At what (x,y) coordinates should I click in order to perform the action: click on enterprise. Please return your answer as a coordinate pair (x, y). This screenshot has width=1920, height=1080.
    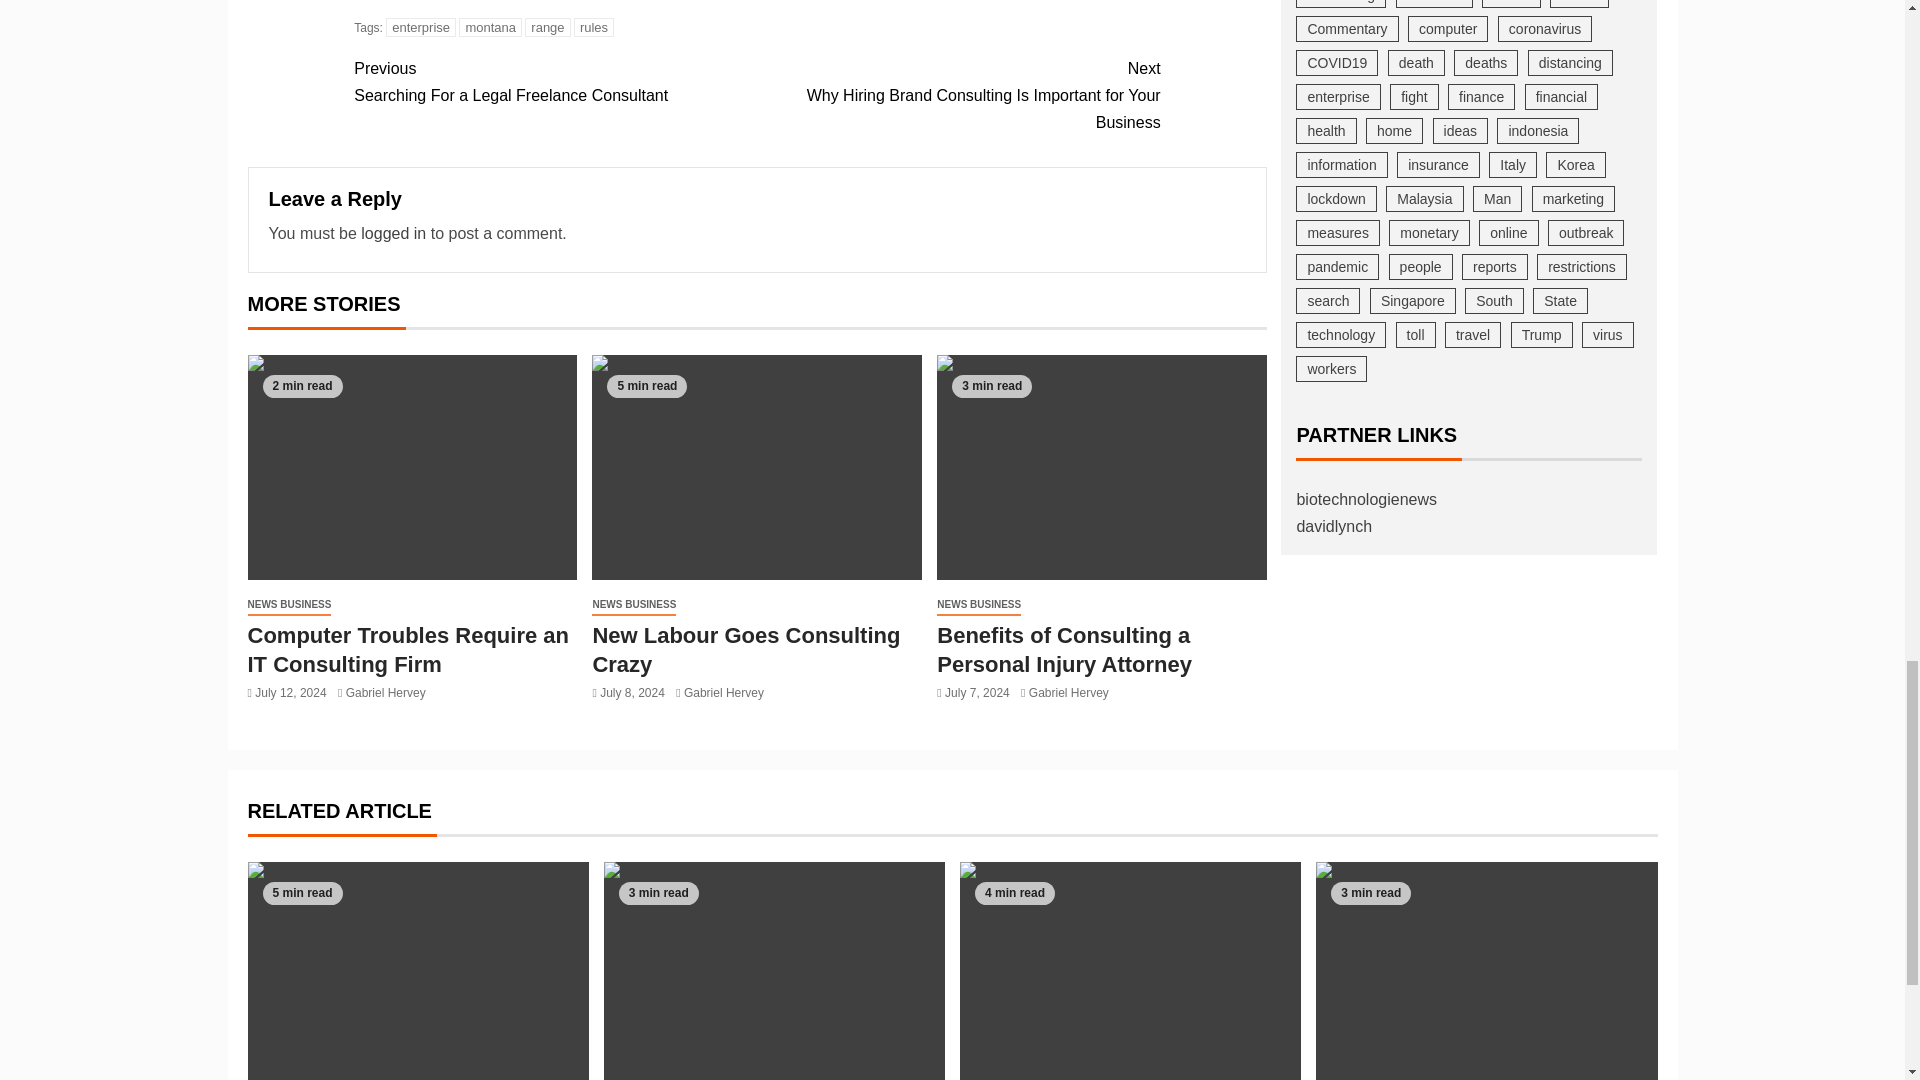
    Looking at the image, I should click on (756, 467).